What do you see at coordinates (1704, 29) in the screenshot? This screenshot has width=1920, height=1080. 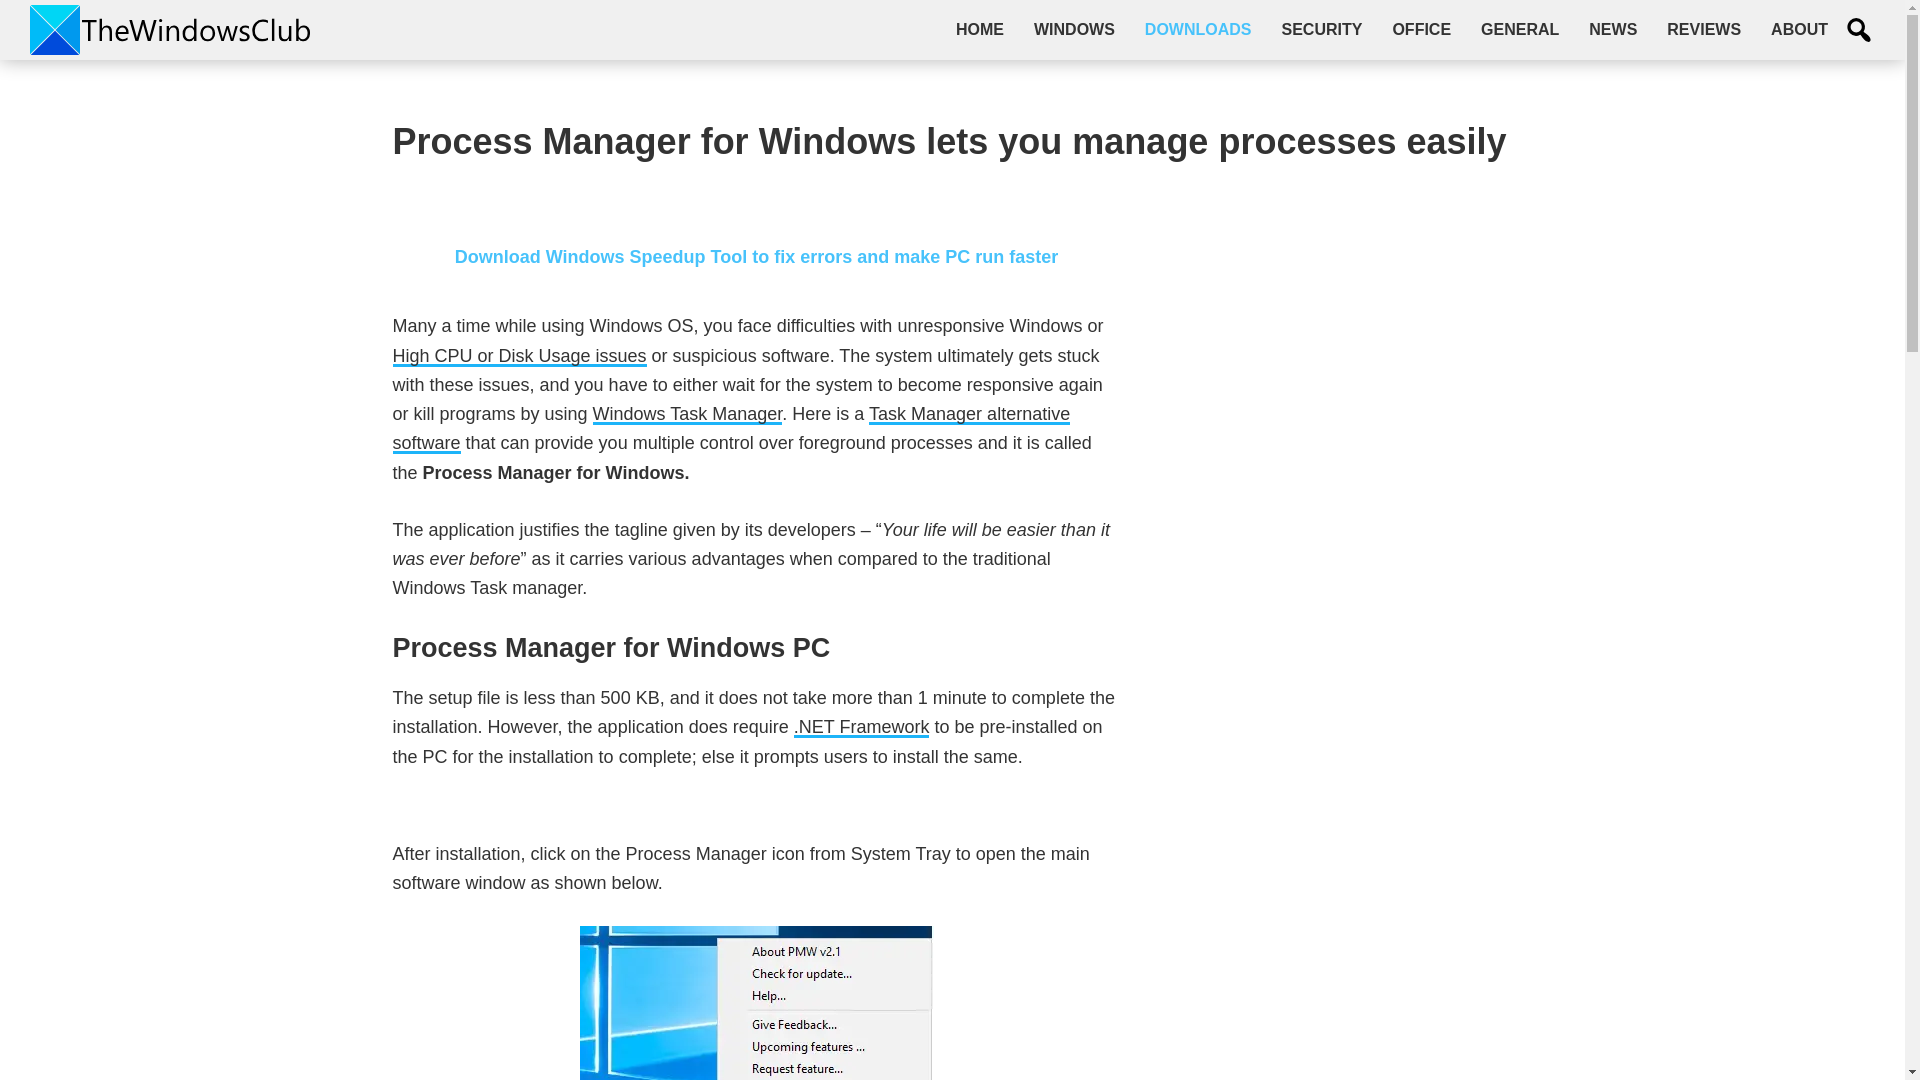 I see `REVIEWS` at bounding box center [1704, 29].